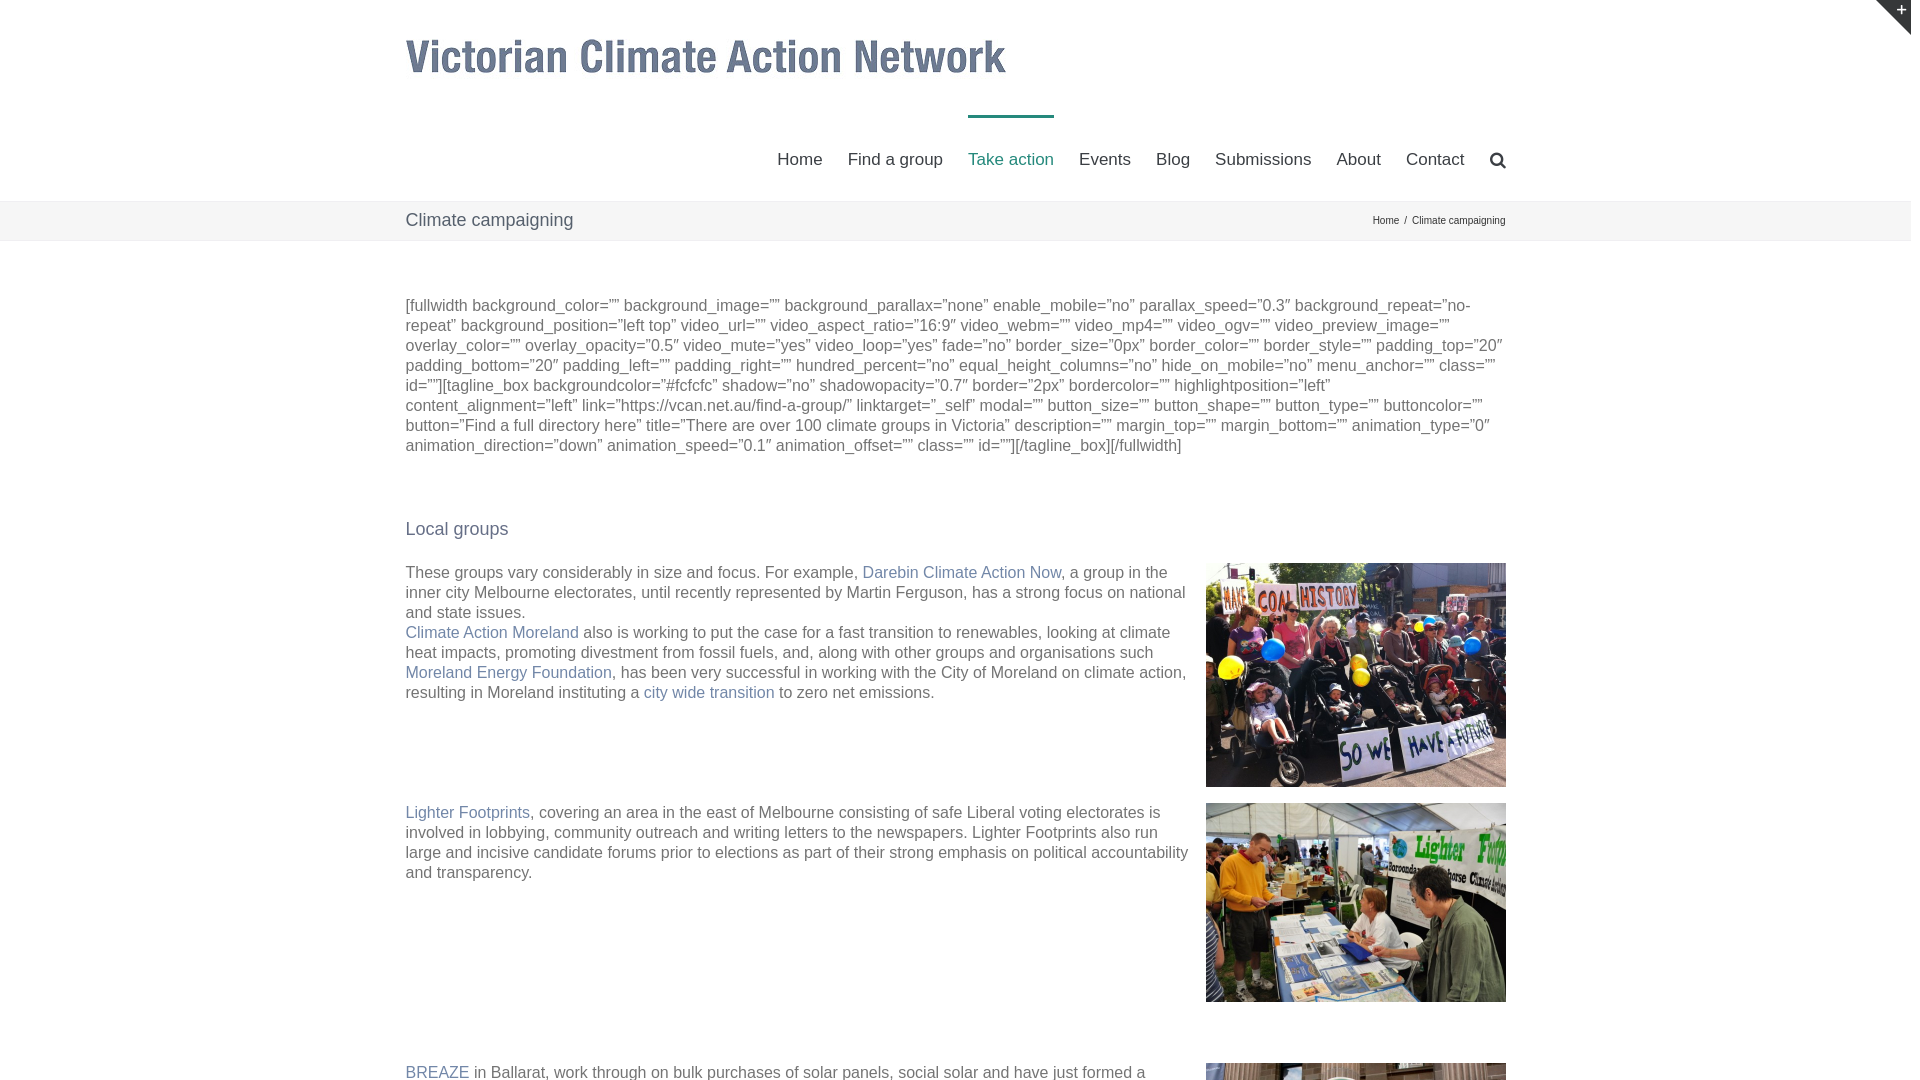  I want to click on Submissions, so click(1263, 158).